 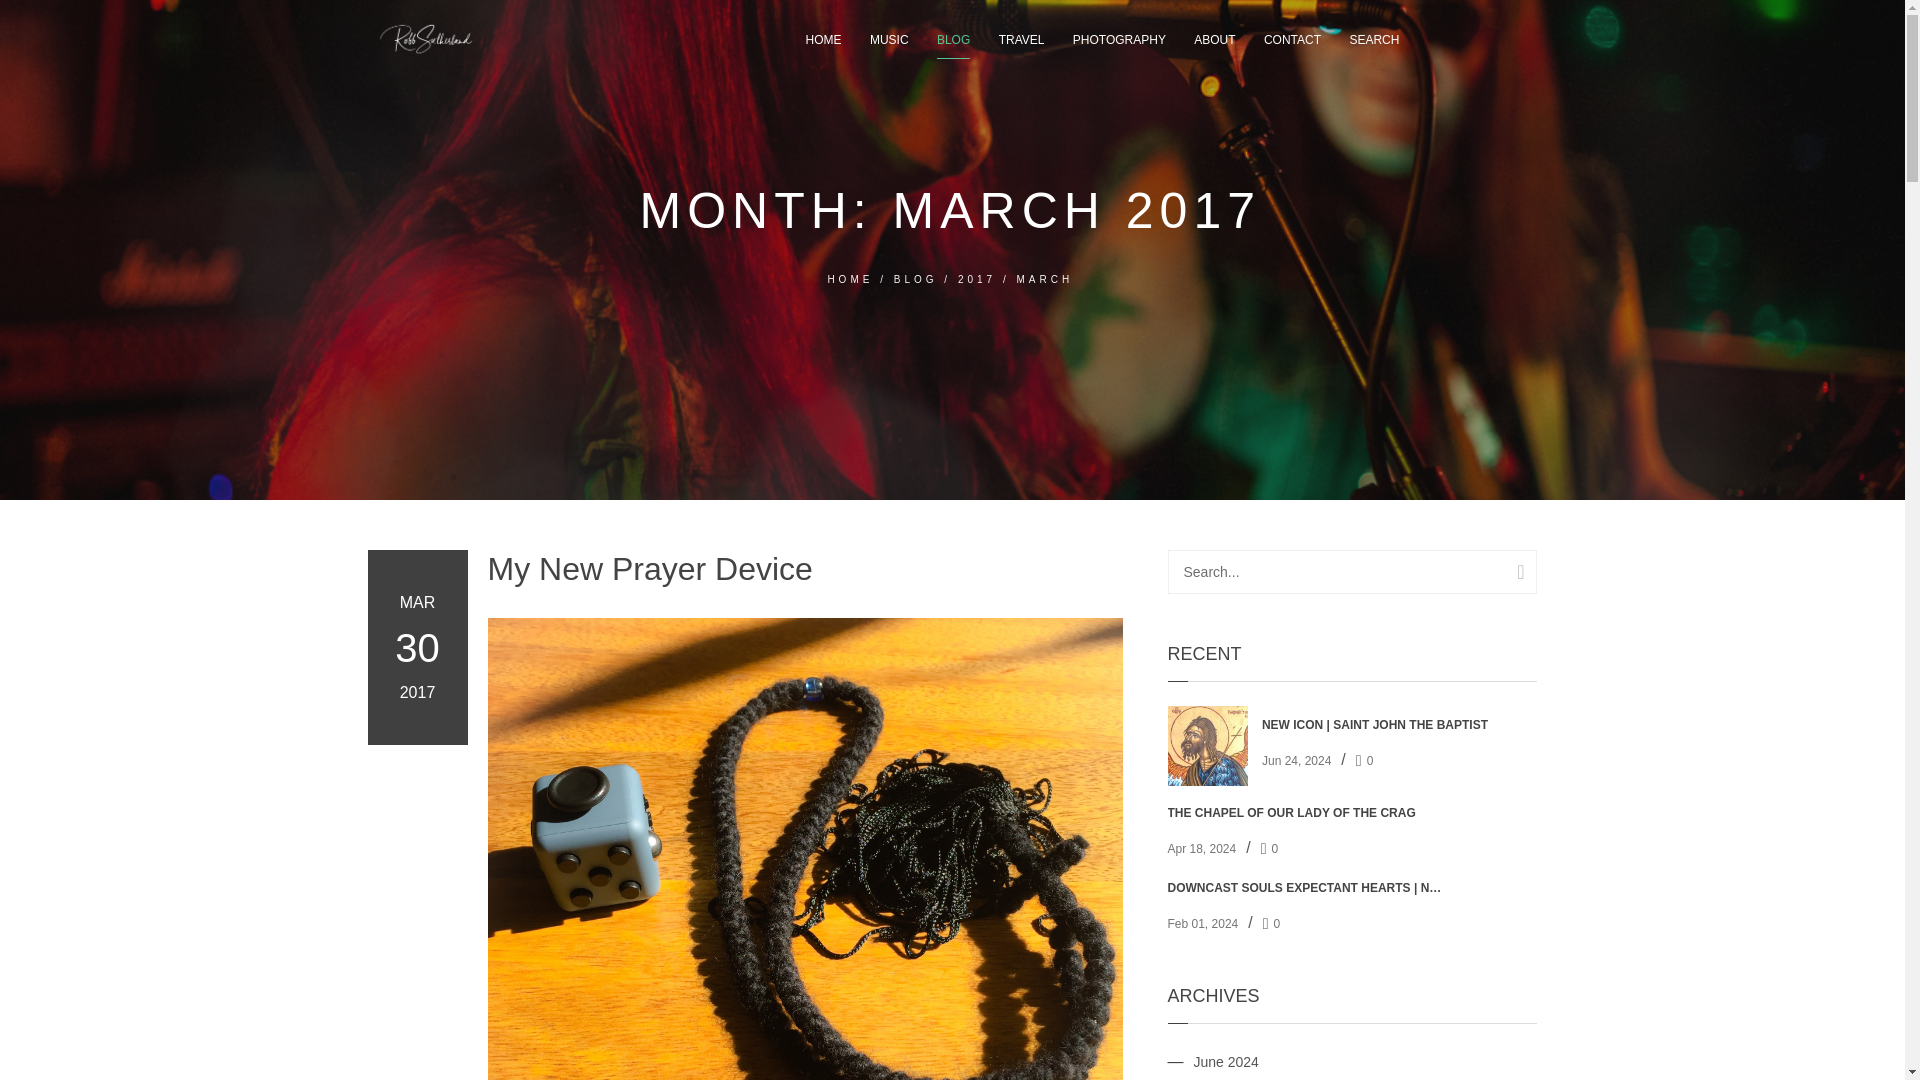 I want to click on 0, so click(x=1277, y=923).